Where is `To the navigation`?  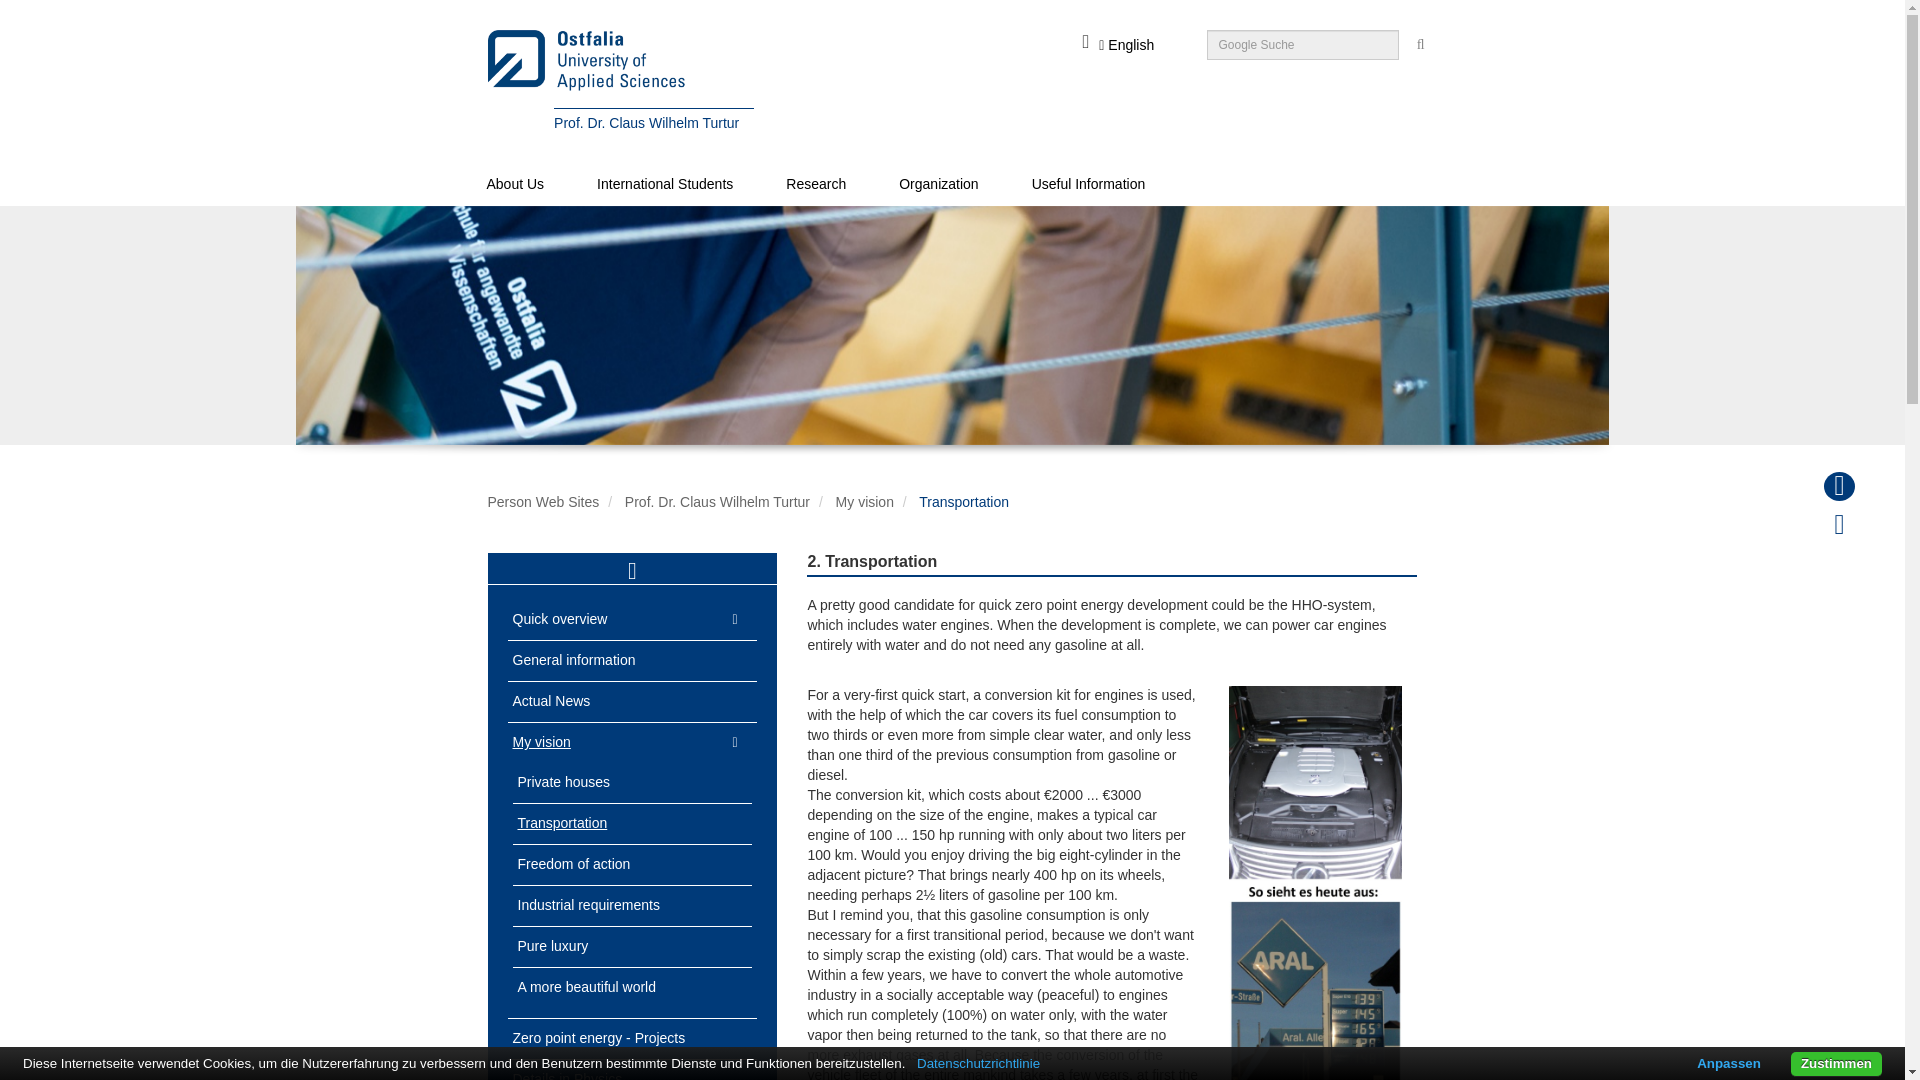
To the navigation is located at coordinates (872, 8).